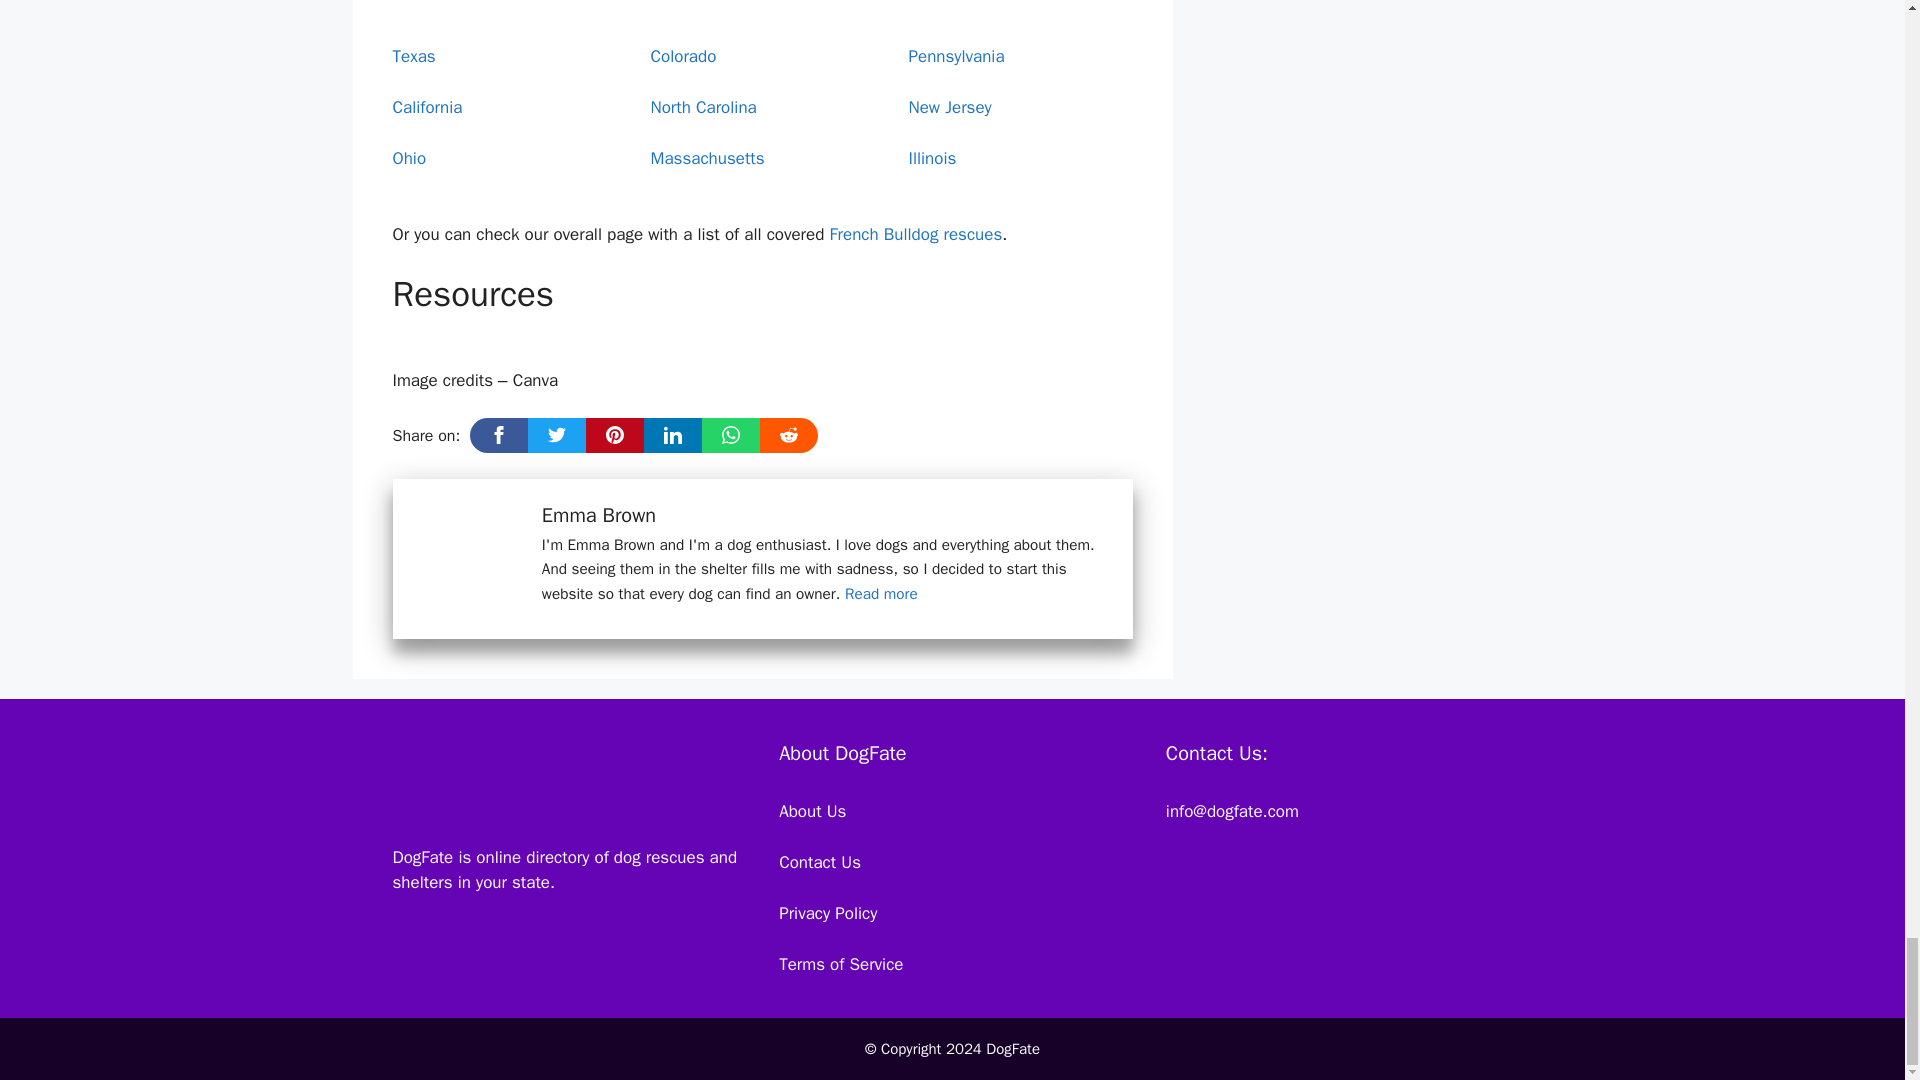 The image size is (1920, 1080). Describe the element at coordinates (707, 158) in the screenshot. I see `Massachusetts` at that location.